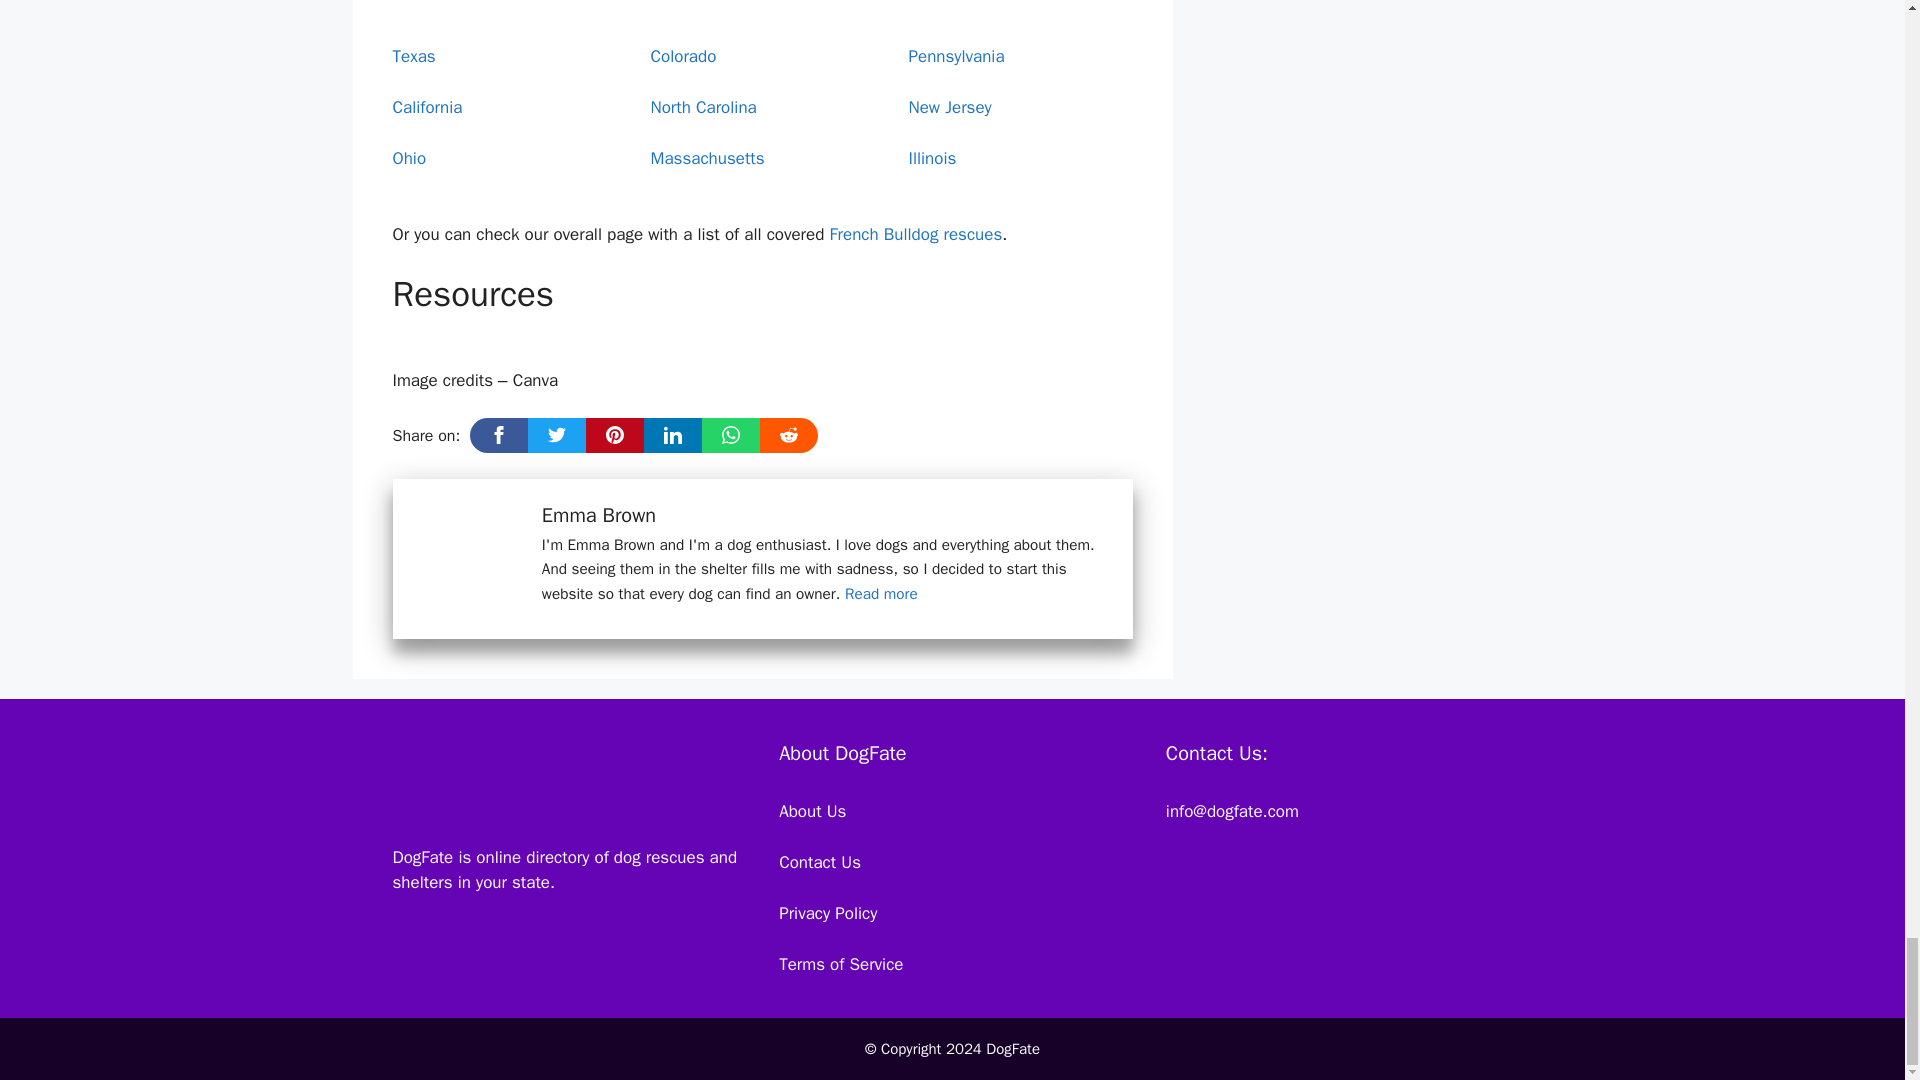 The image size is (1920, 1080). Describe the element at coordinates (707, 158) in the screenshot. I see `Massachusetts` at that location.